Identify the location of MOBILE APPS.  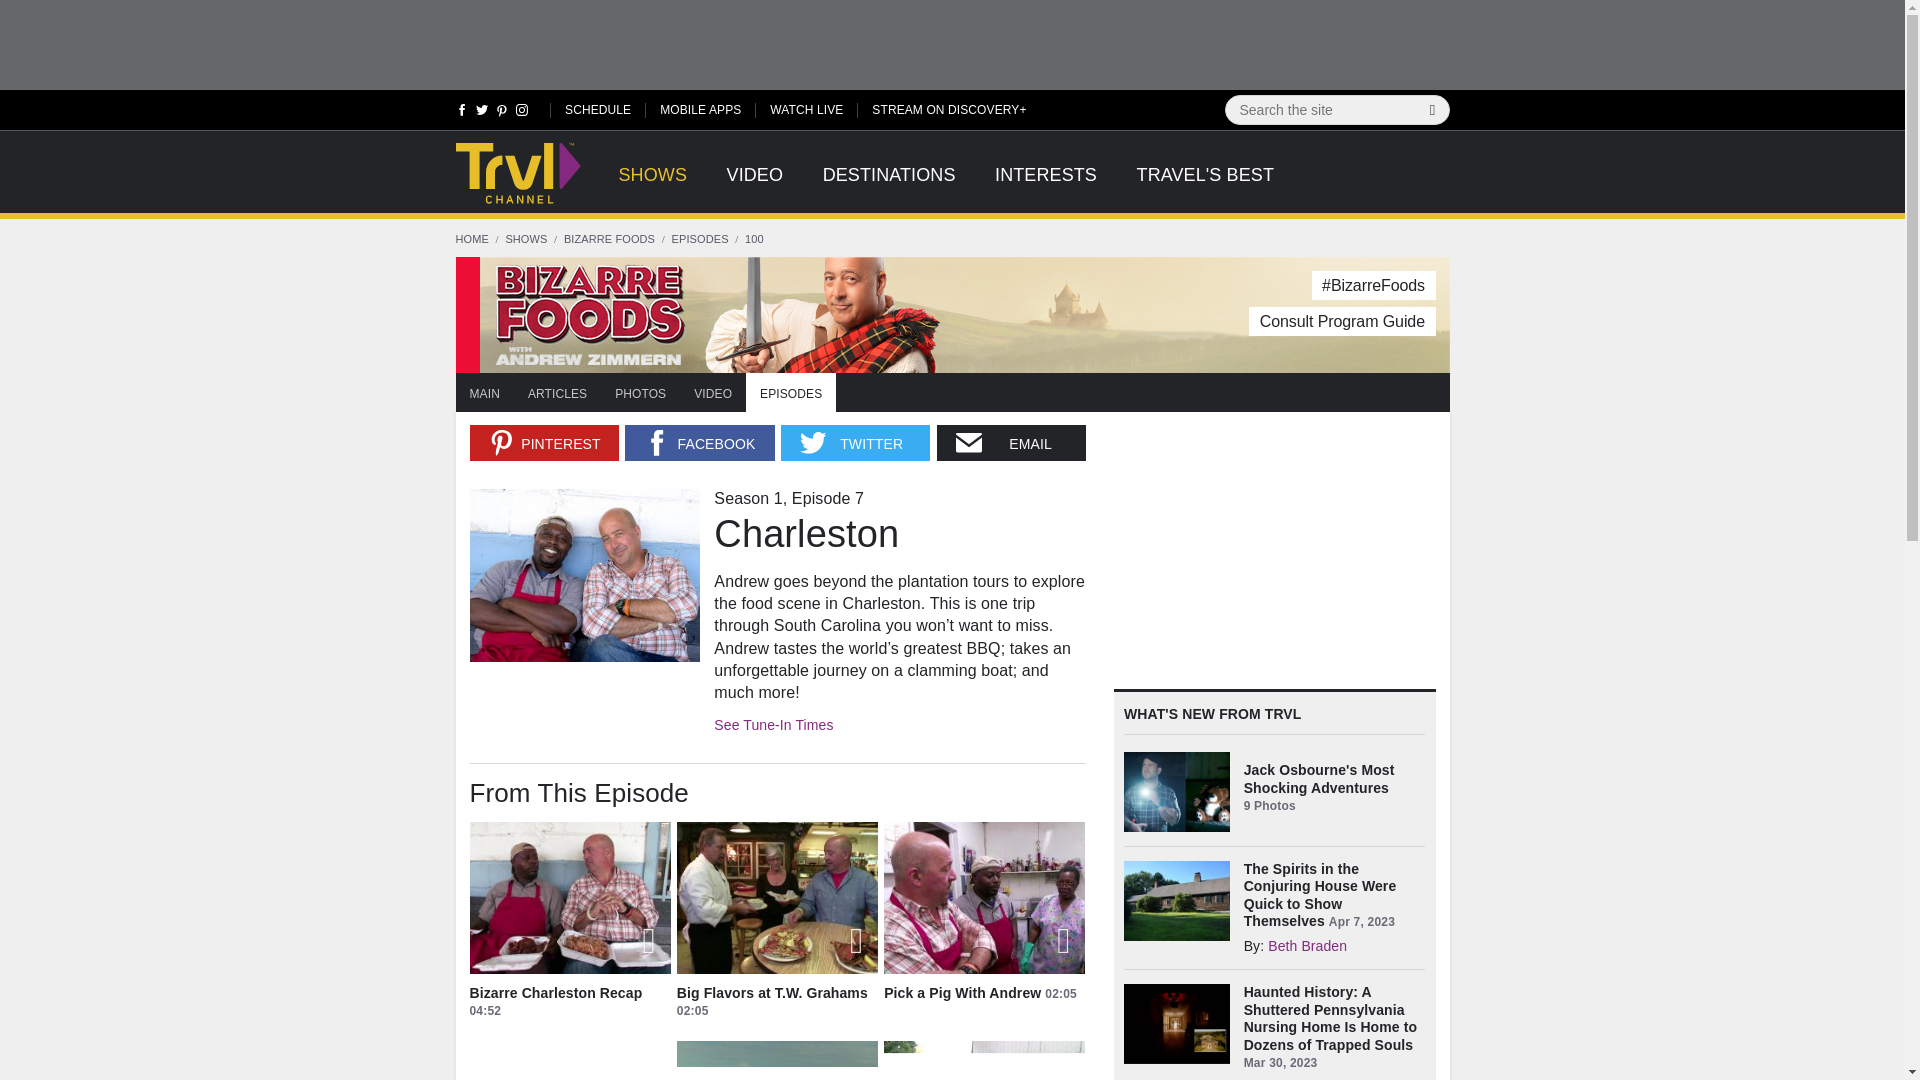
(700, 108).